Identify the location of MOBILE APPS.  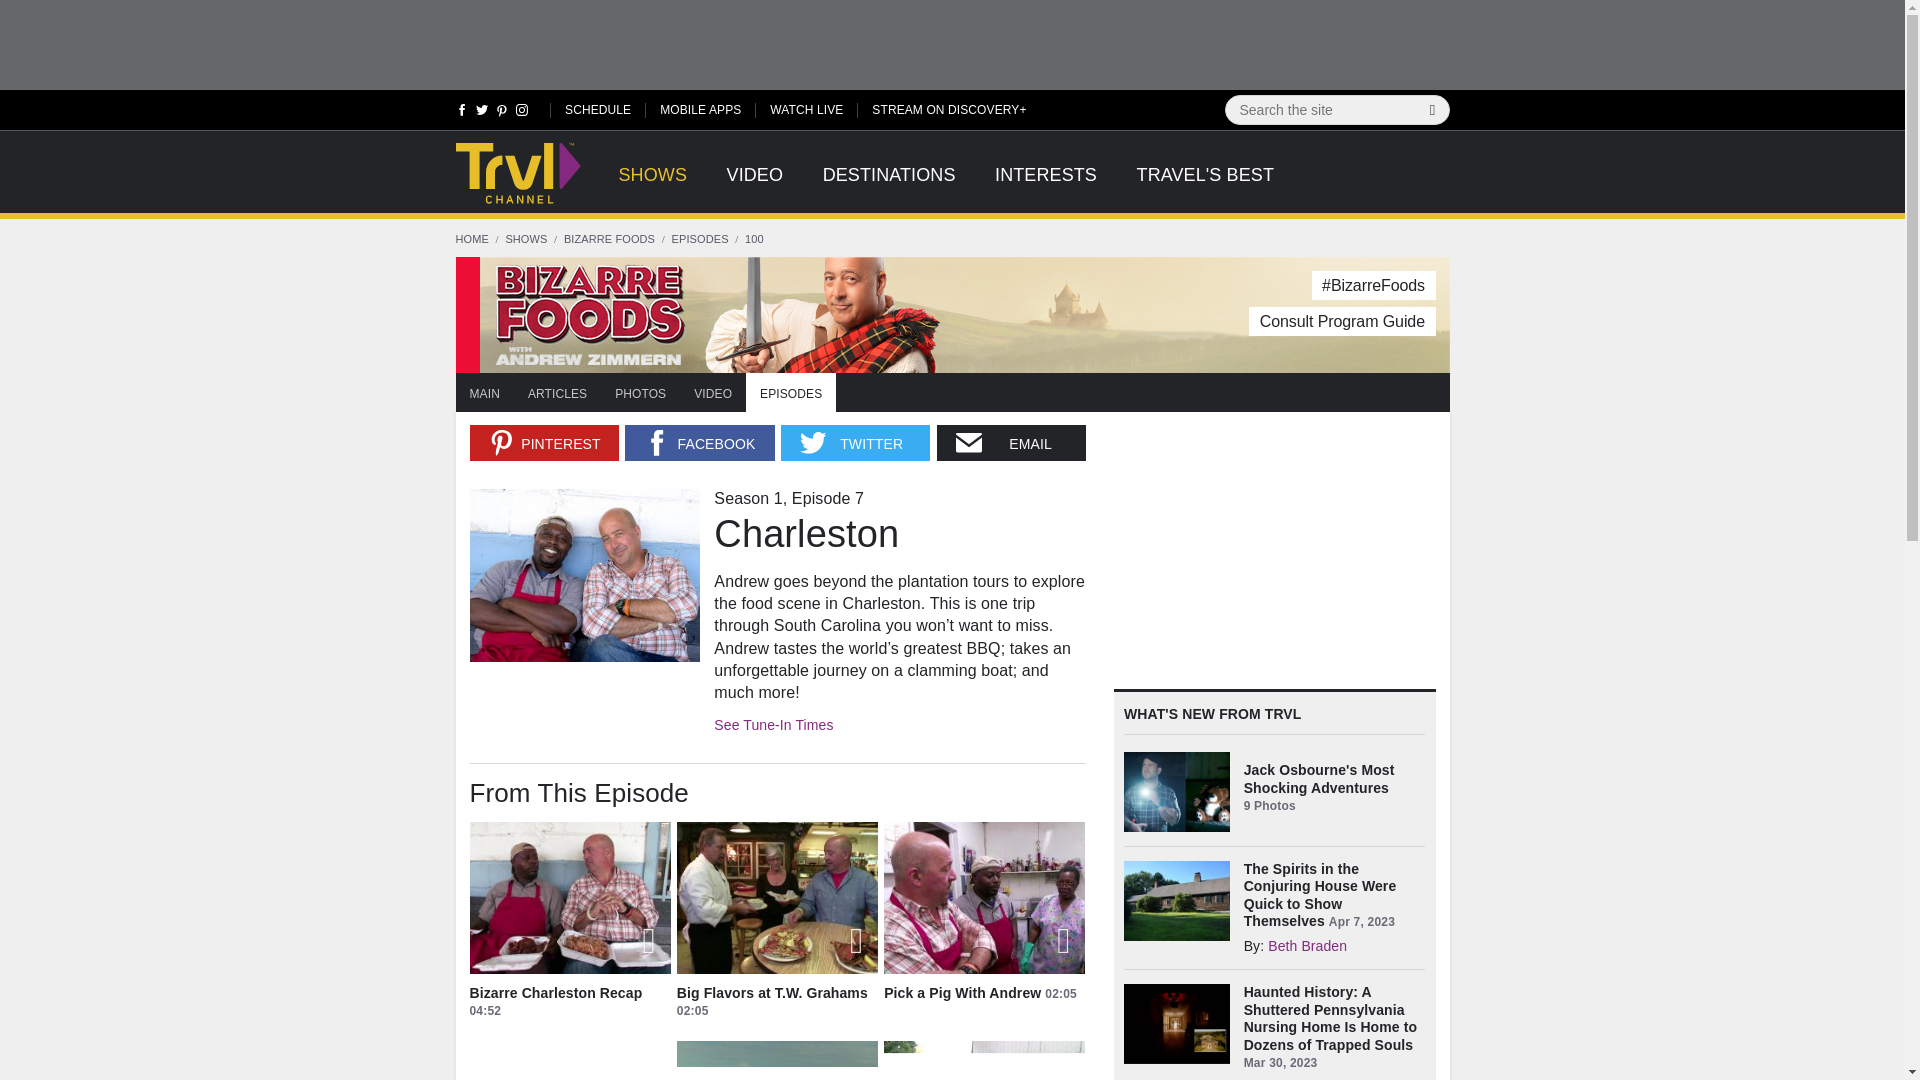
(700, 108).